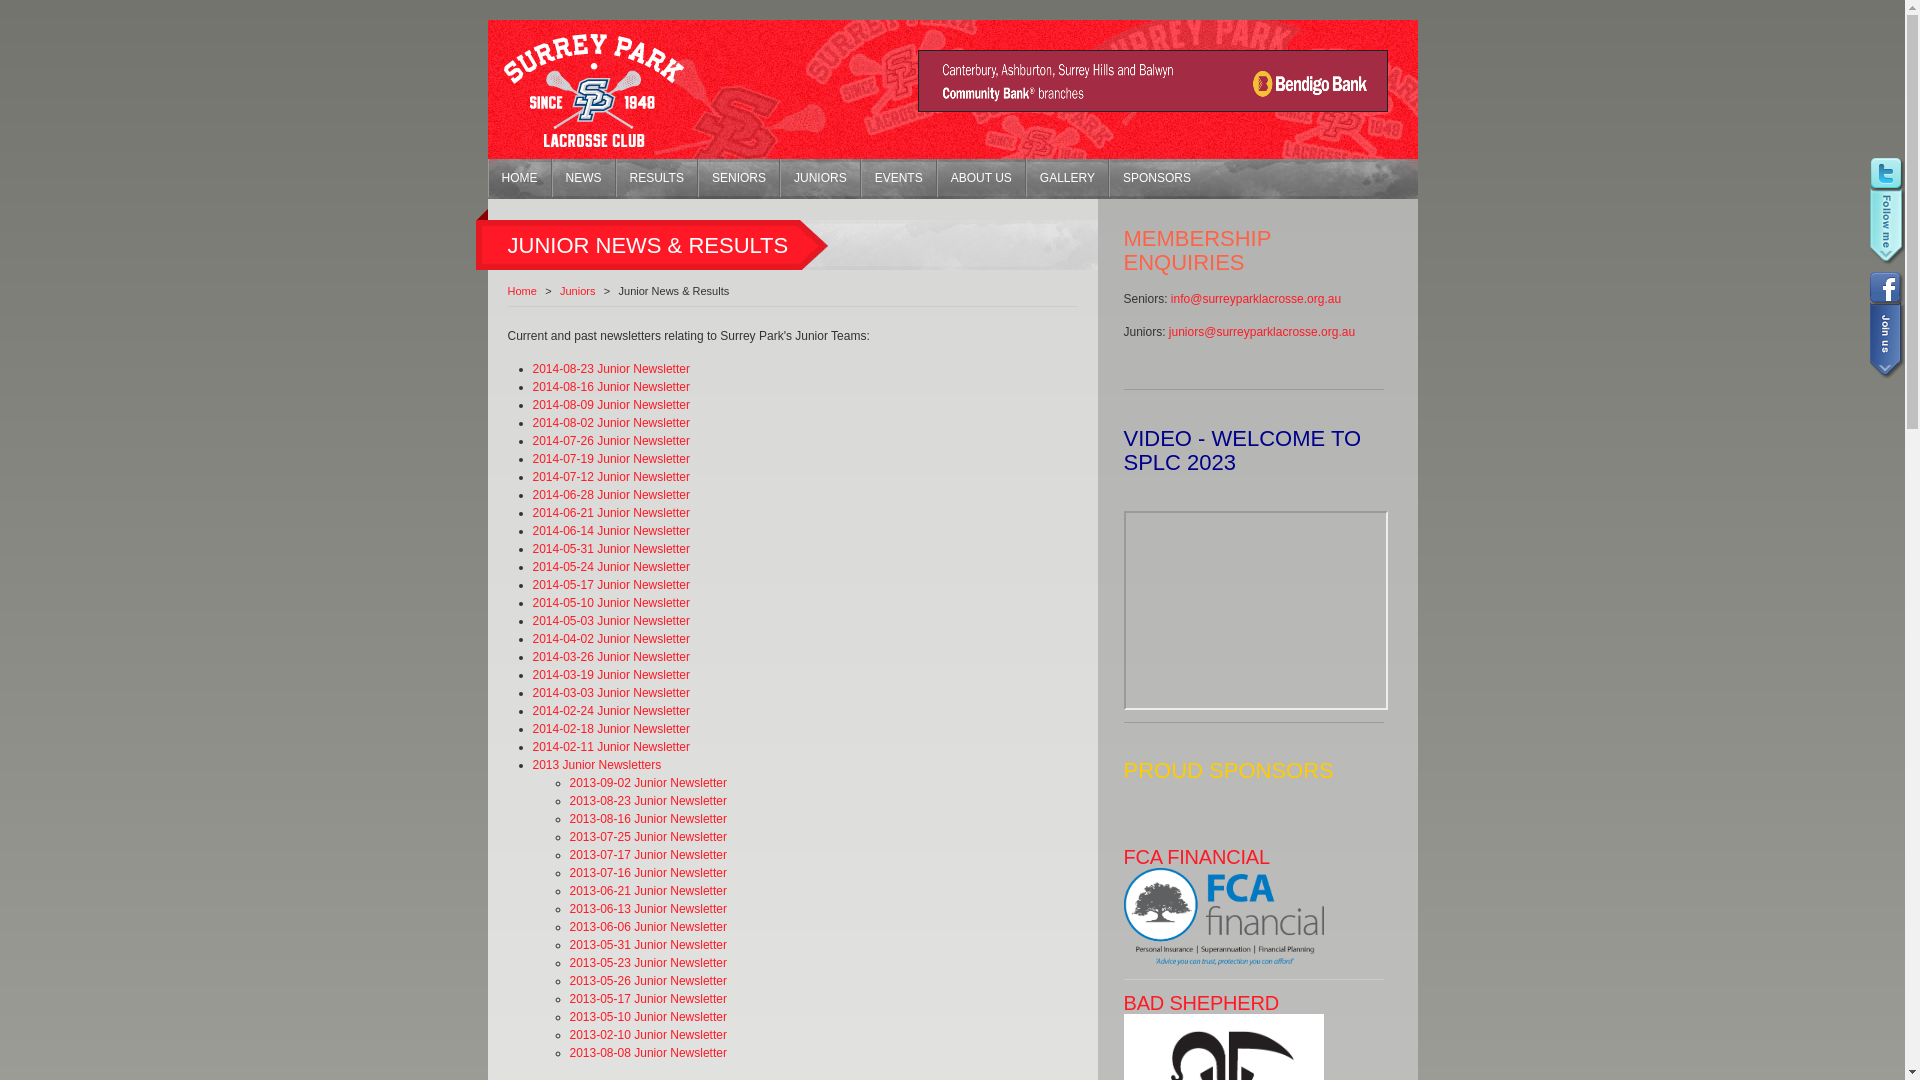 The height and width of the screenshot is (1080, 1920). Describe the element at coordinates (648, 1017) in the screenshot. I see `2013-05-10 Junior Newsletter` at that location.